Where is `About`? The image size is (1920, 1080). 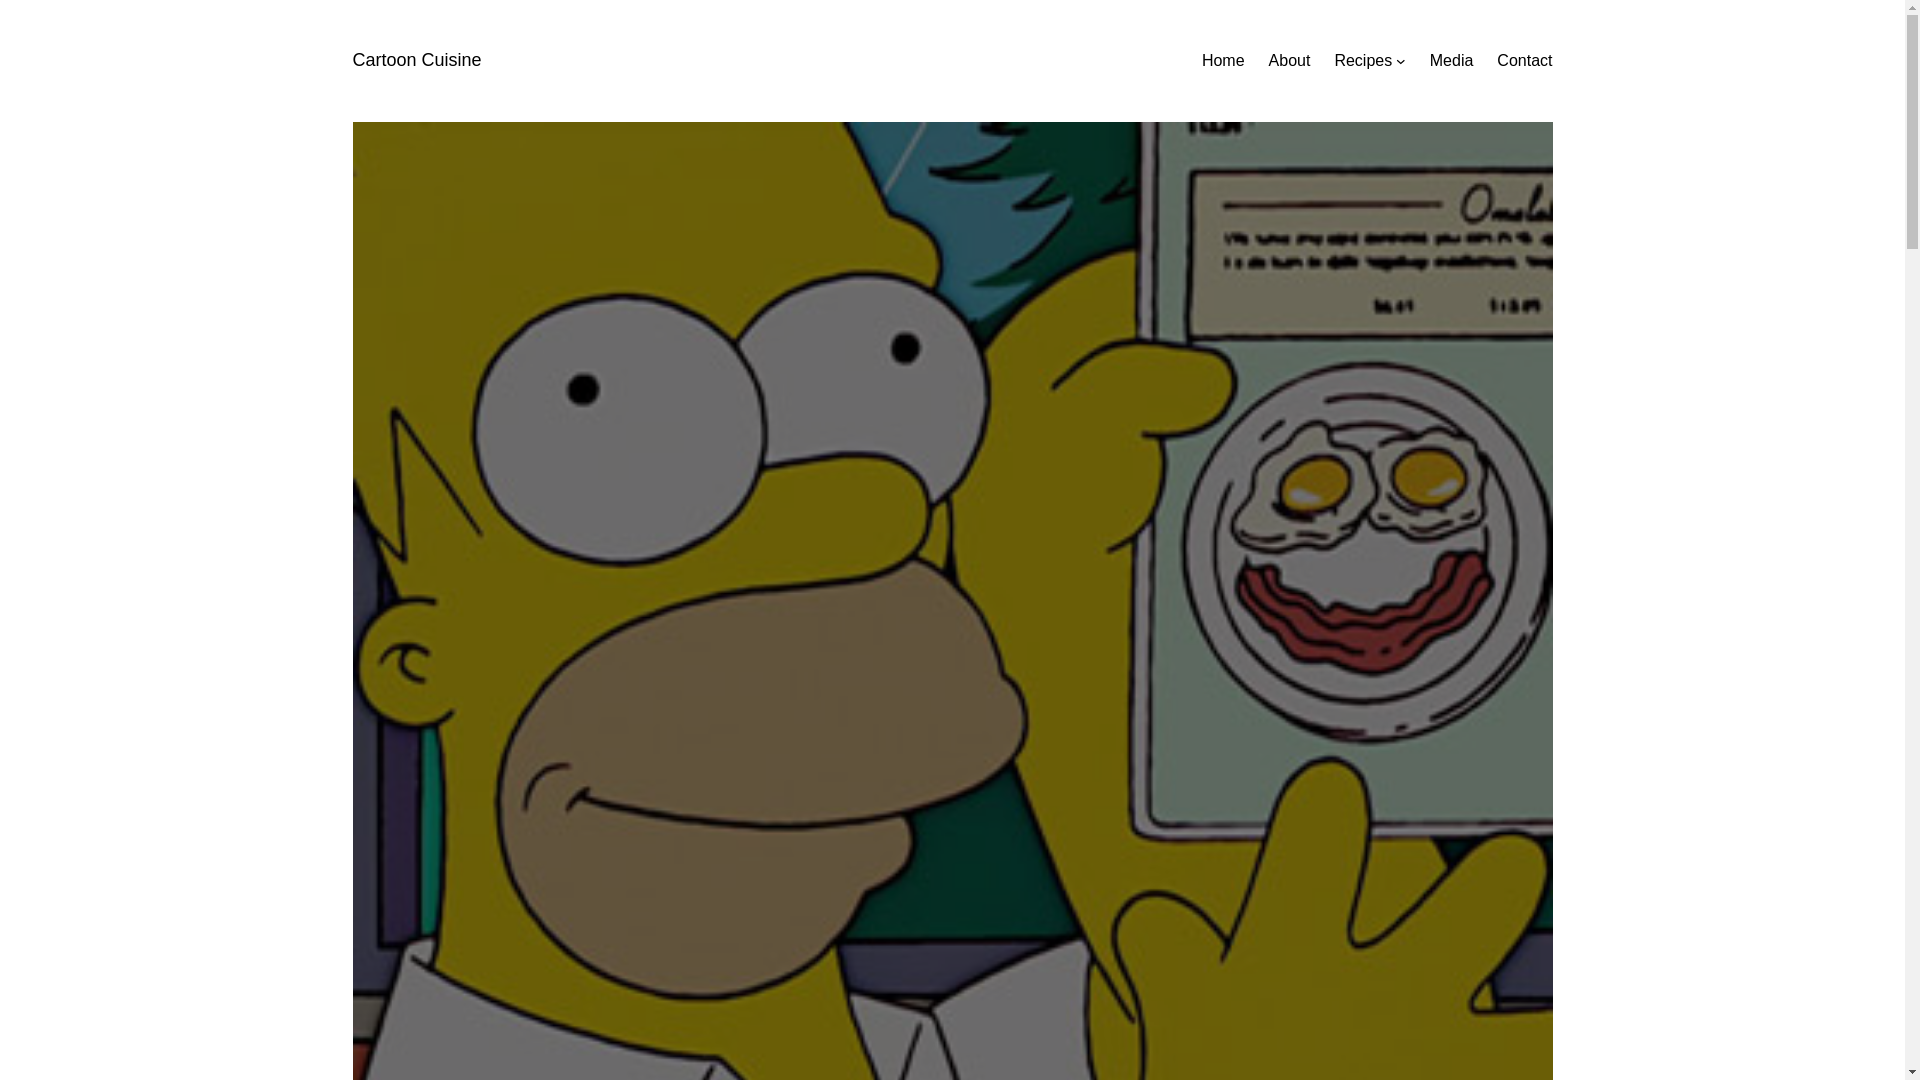 About is located at coordinates (1290, 60).